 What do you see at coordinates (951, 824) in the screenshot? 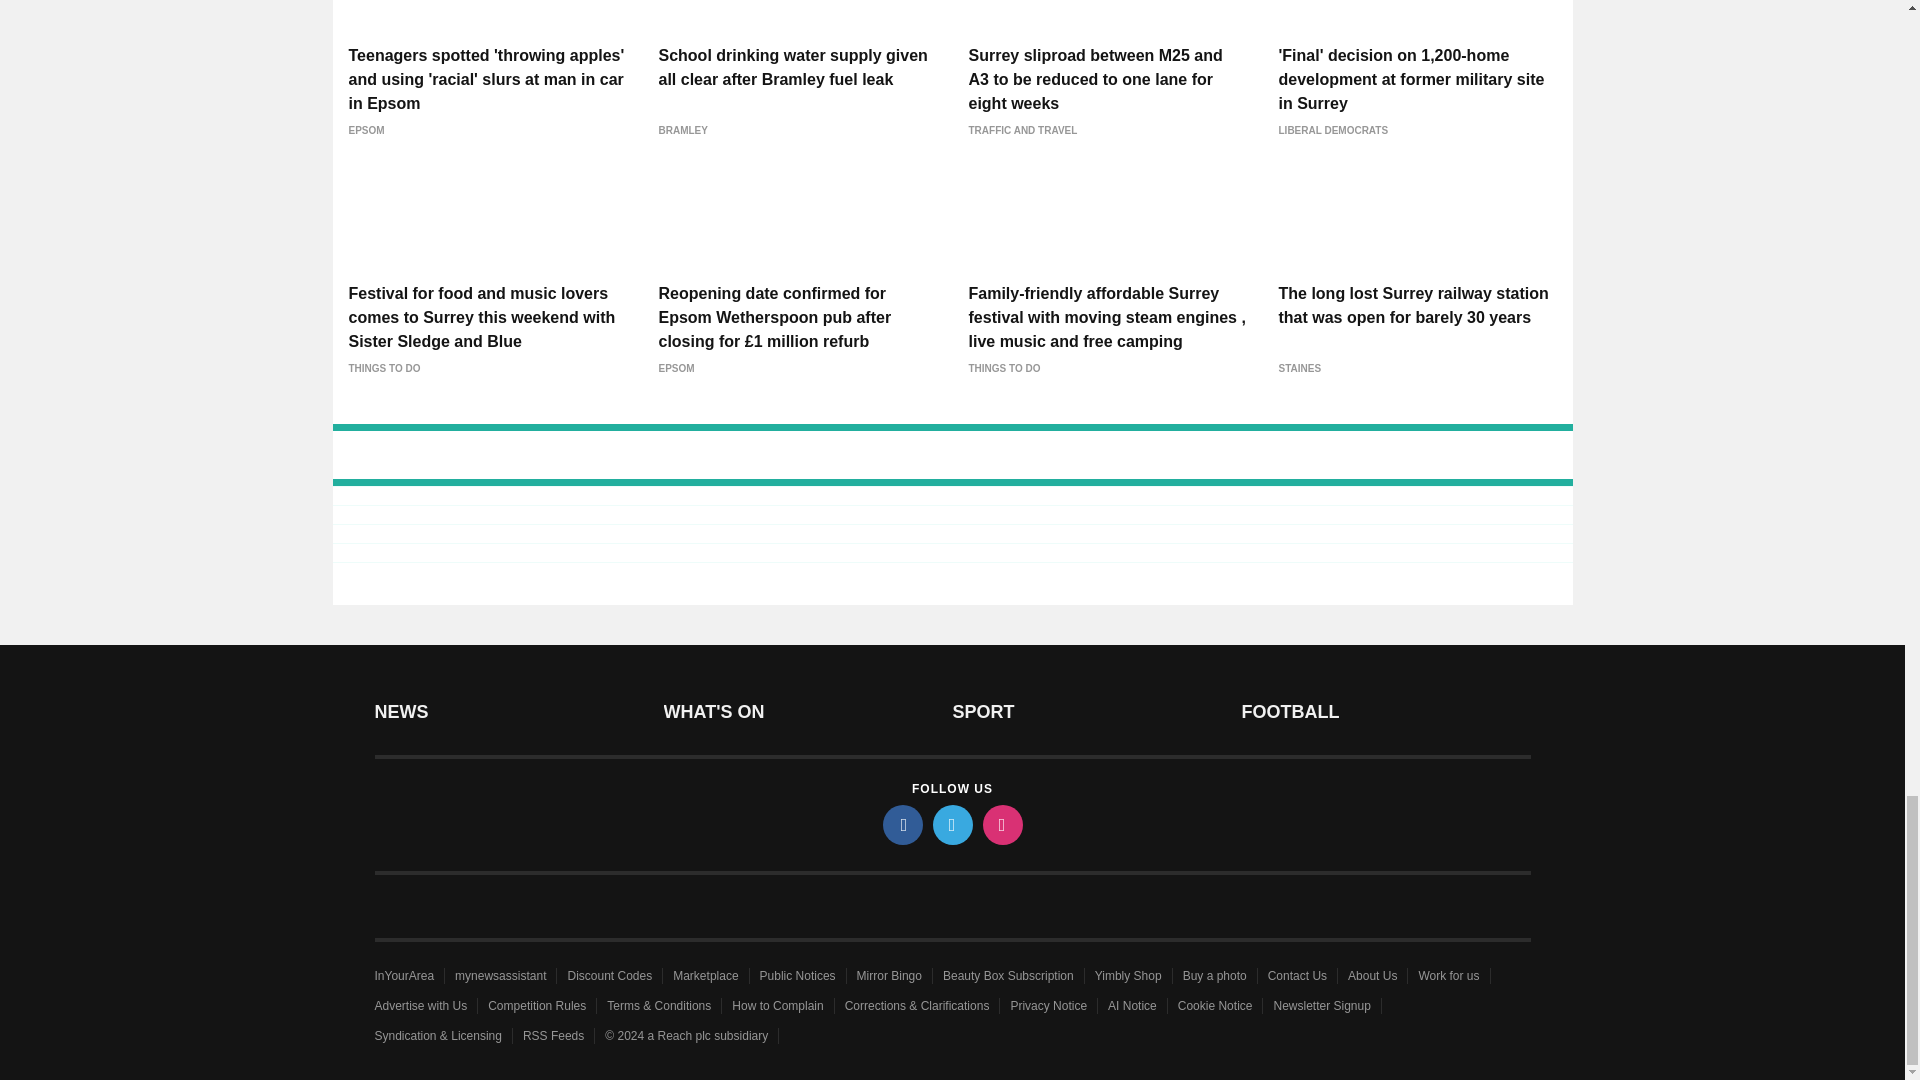
I see `twitter` at bounding box center [951, 824].